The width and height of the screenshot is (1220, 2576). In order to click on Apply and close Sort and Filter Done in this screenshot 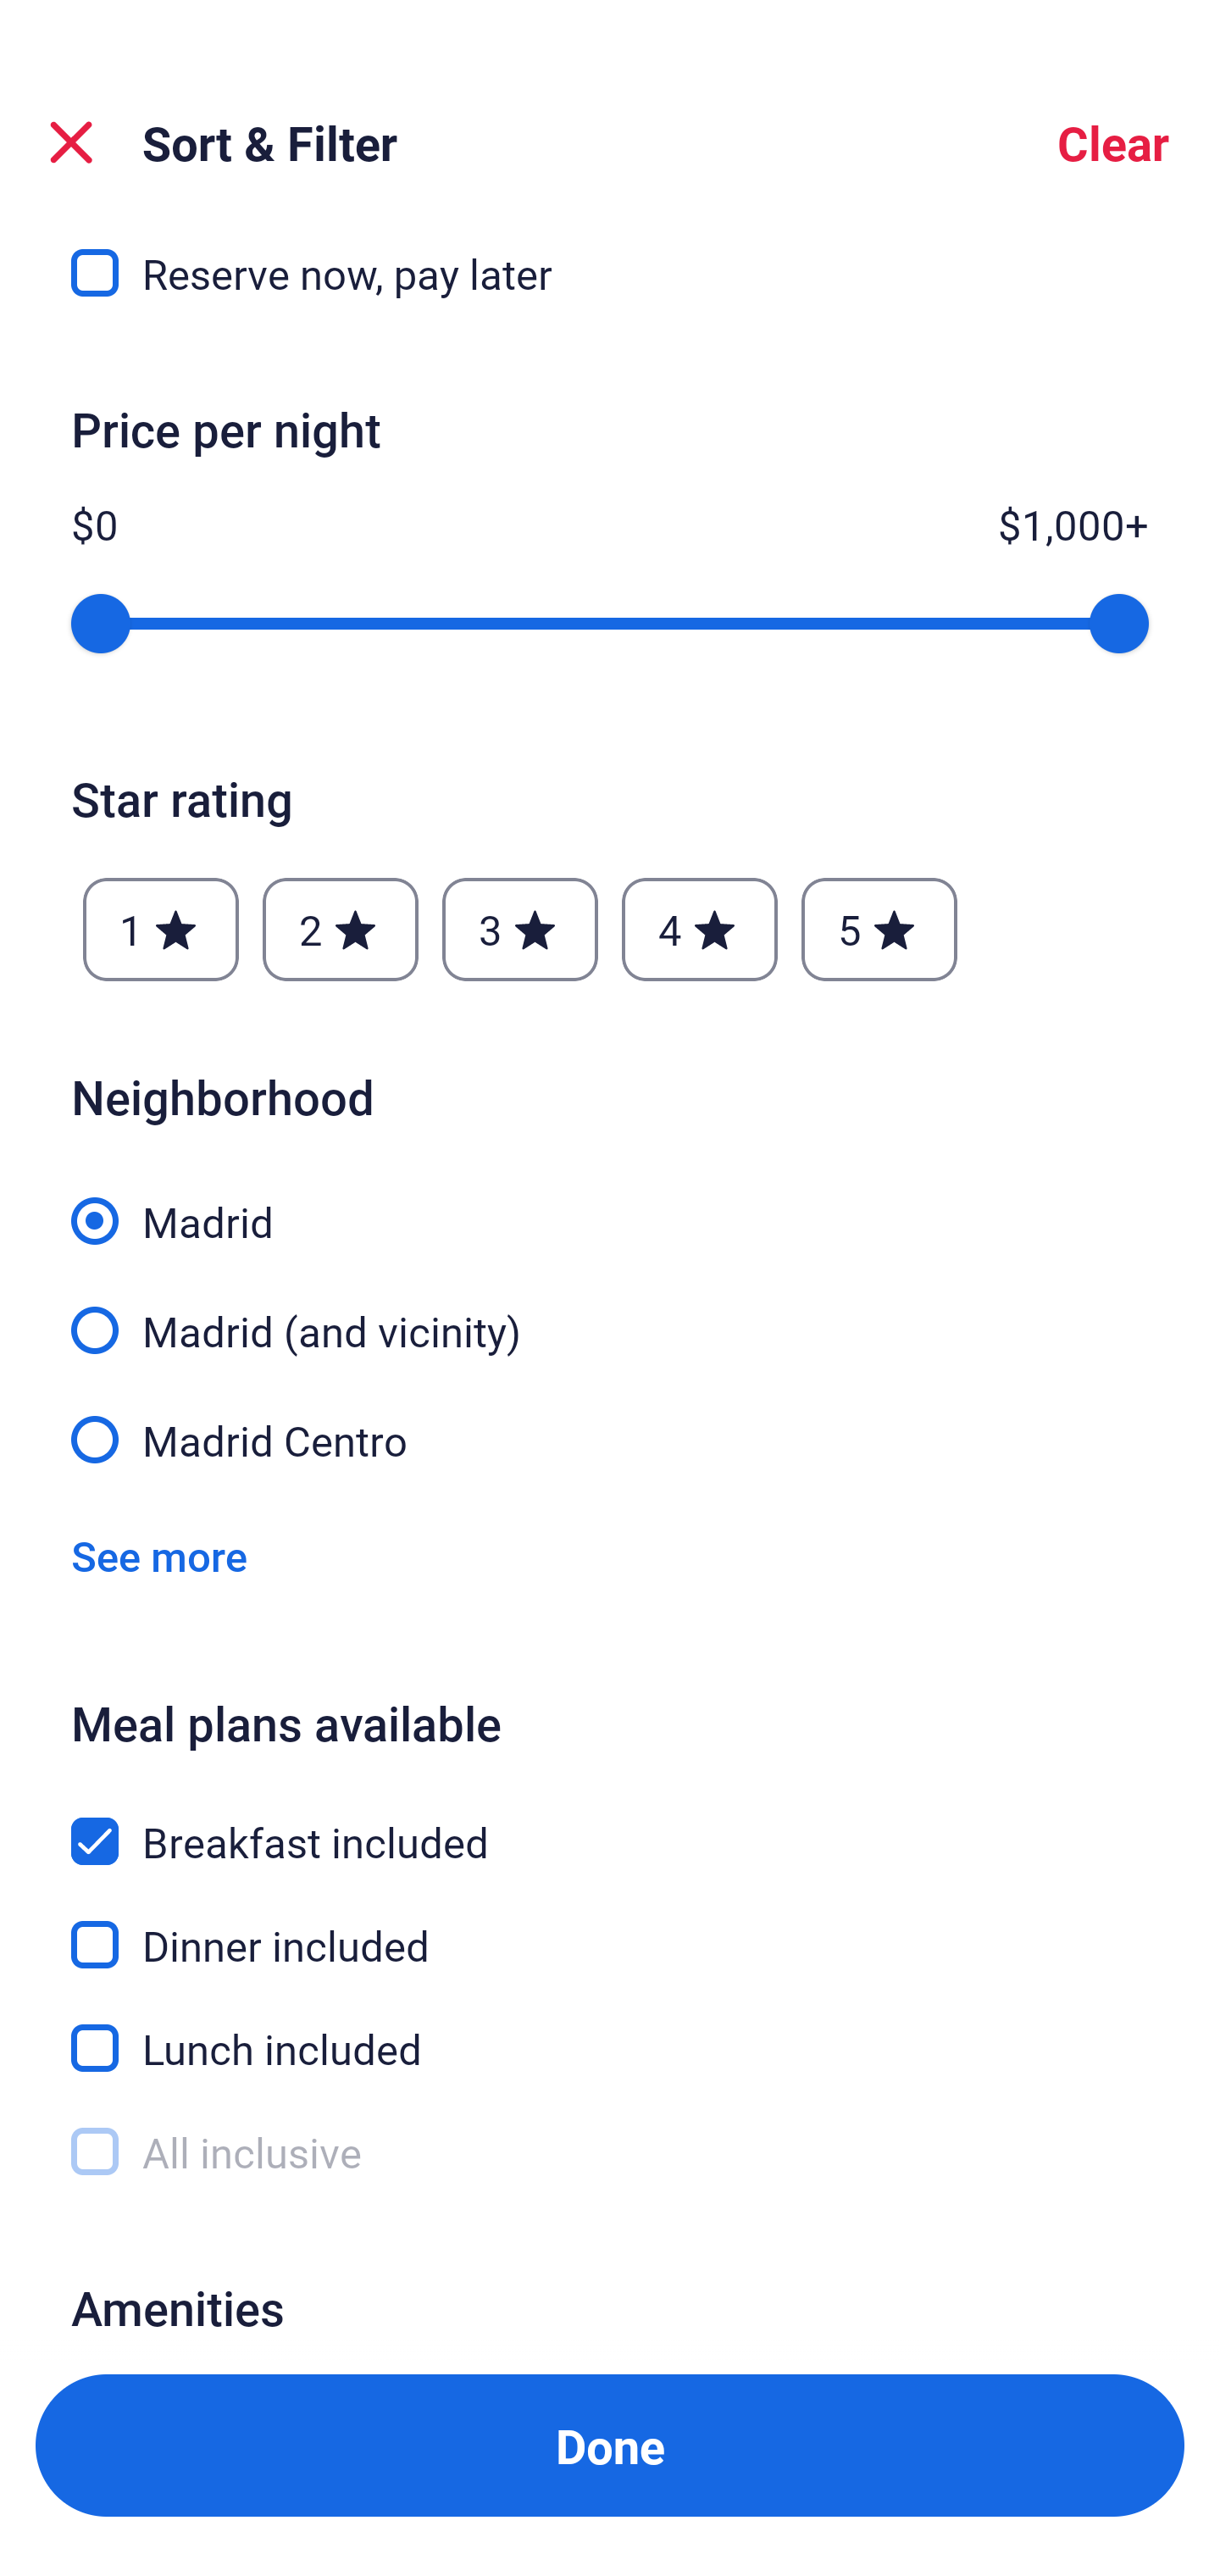, I will do `click(610, 2446)`.